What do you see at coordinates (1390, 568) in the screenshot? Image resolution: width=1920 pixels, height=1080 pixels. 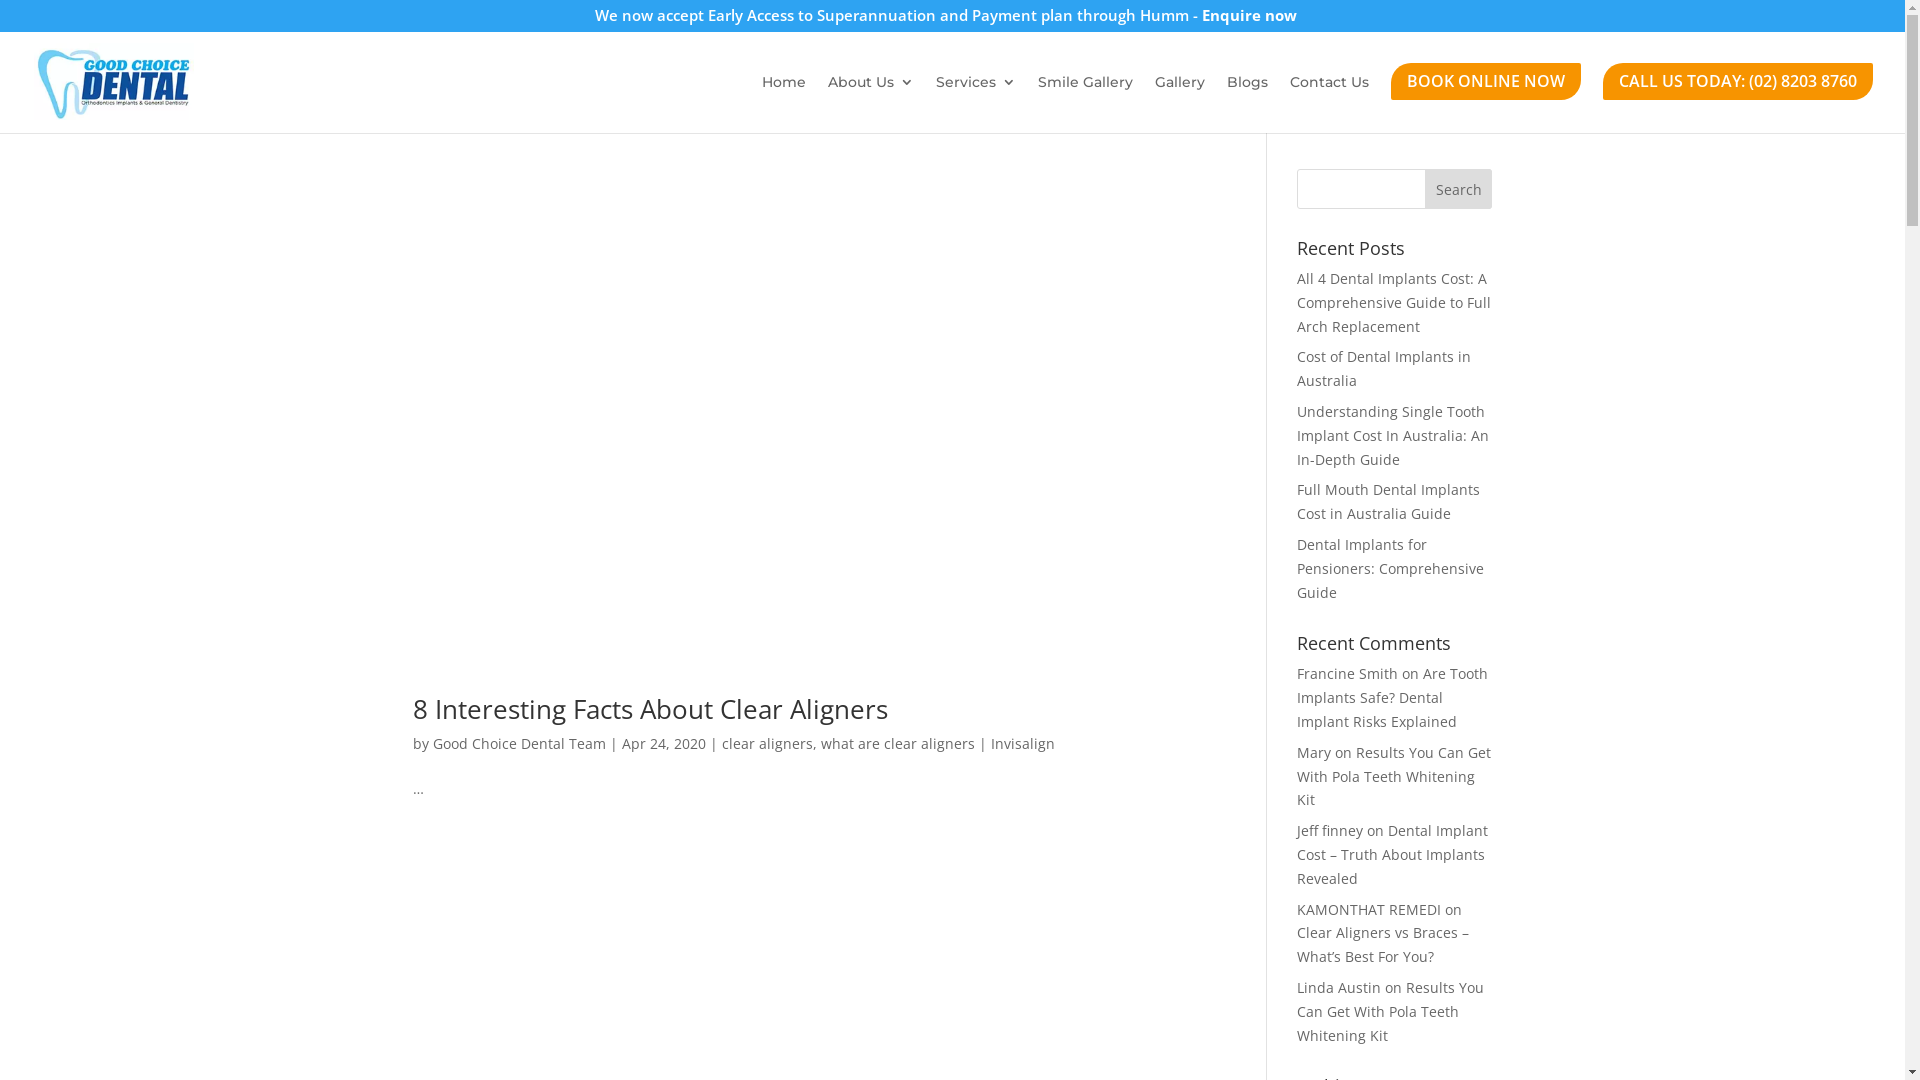 I see `Dental Implants for Pensioners: Comprehensive Guide` at bounding box center [1390, 568].